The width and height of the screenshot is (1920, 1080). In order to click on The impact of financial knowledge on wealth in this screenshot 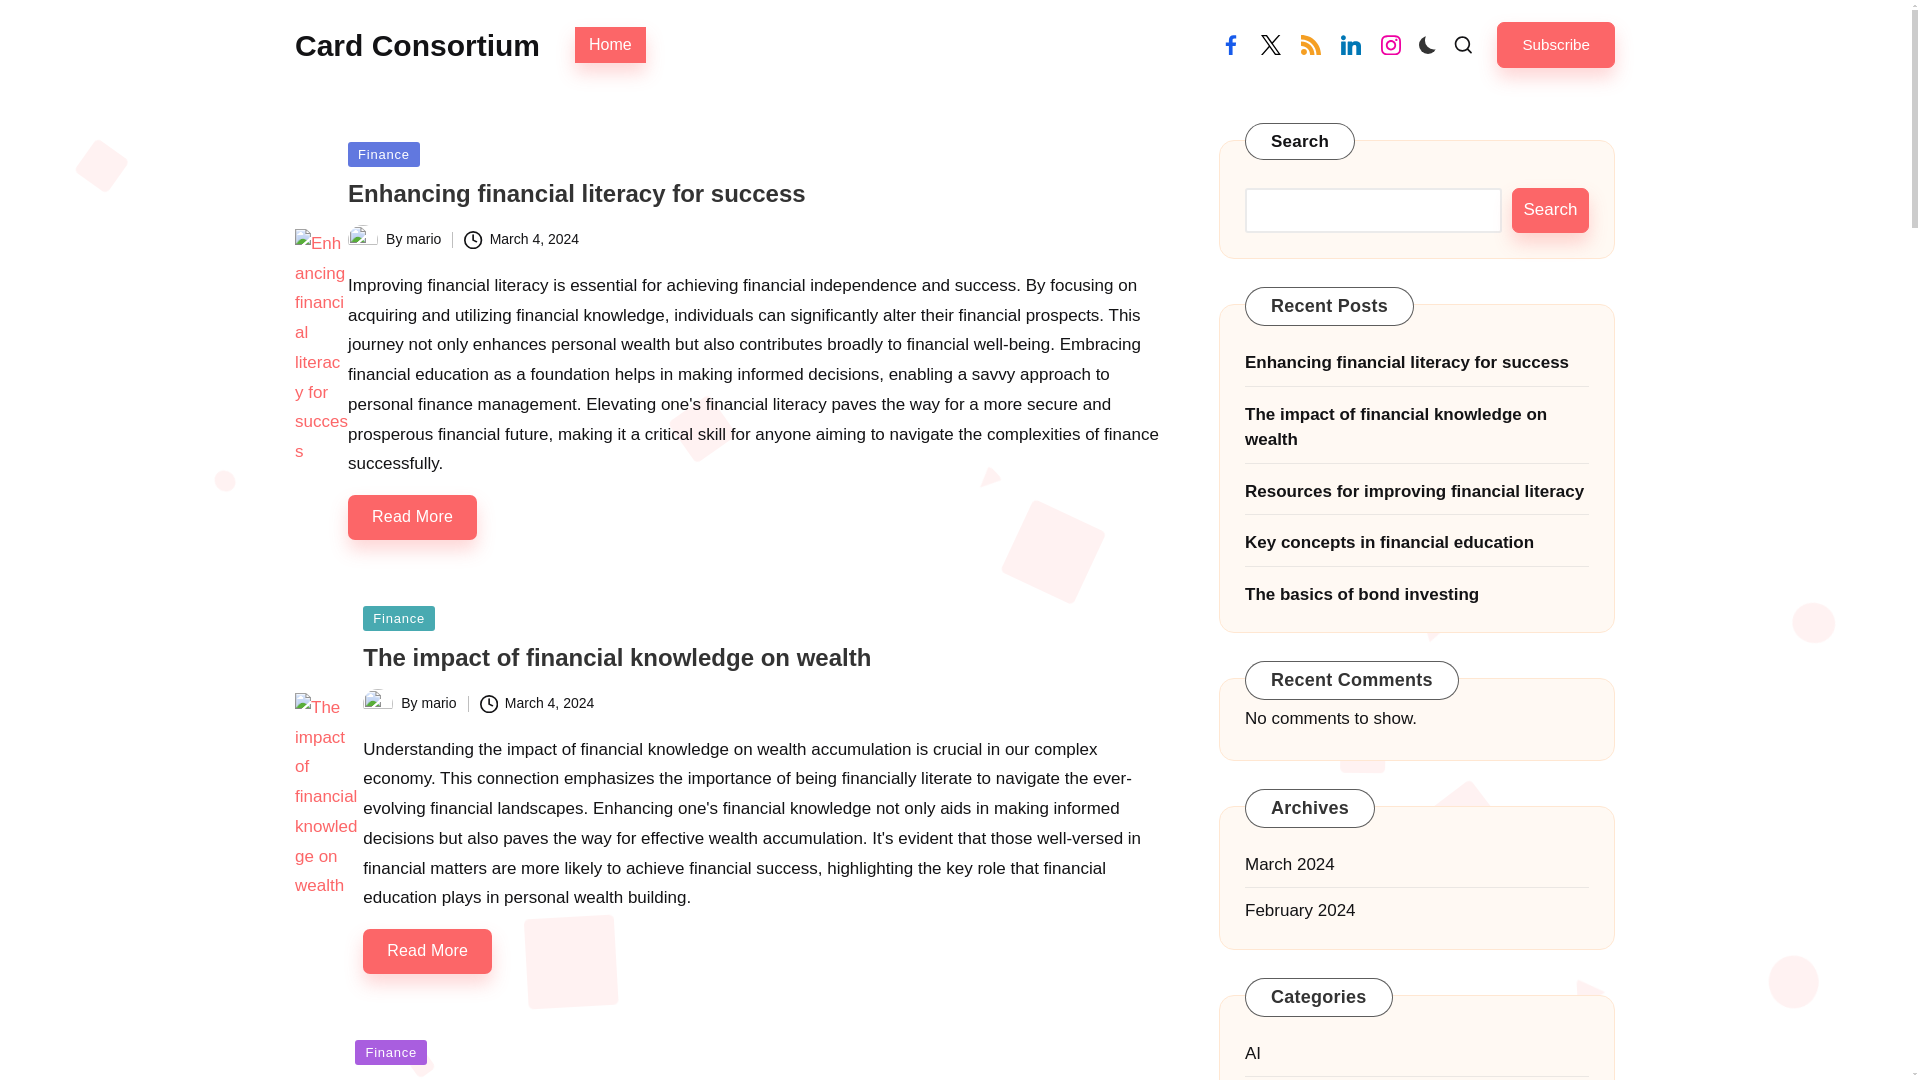, I will do `click(616, 656)`.